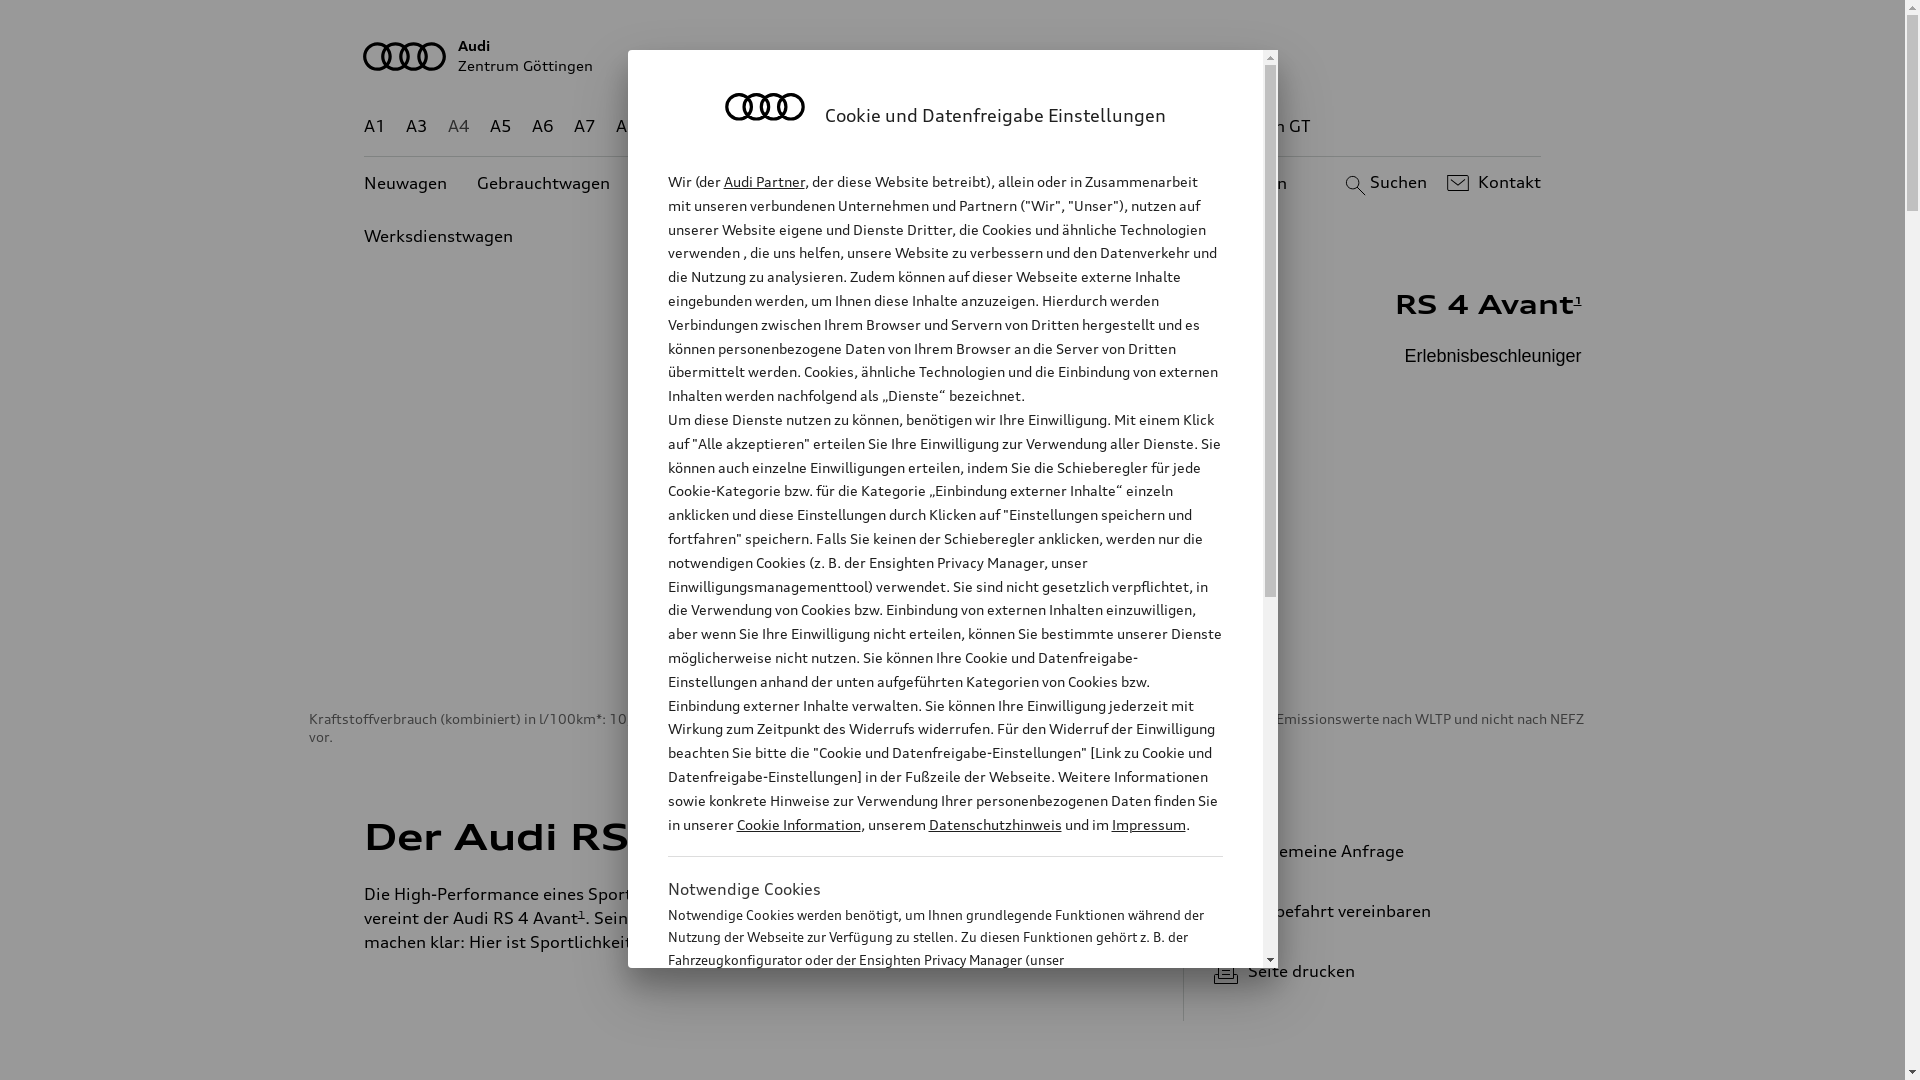  Describe the element at coordinates (994, 824) in the screenshot. I see `Datenschutzhinweis` at that location.